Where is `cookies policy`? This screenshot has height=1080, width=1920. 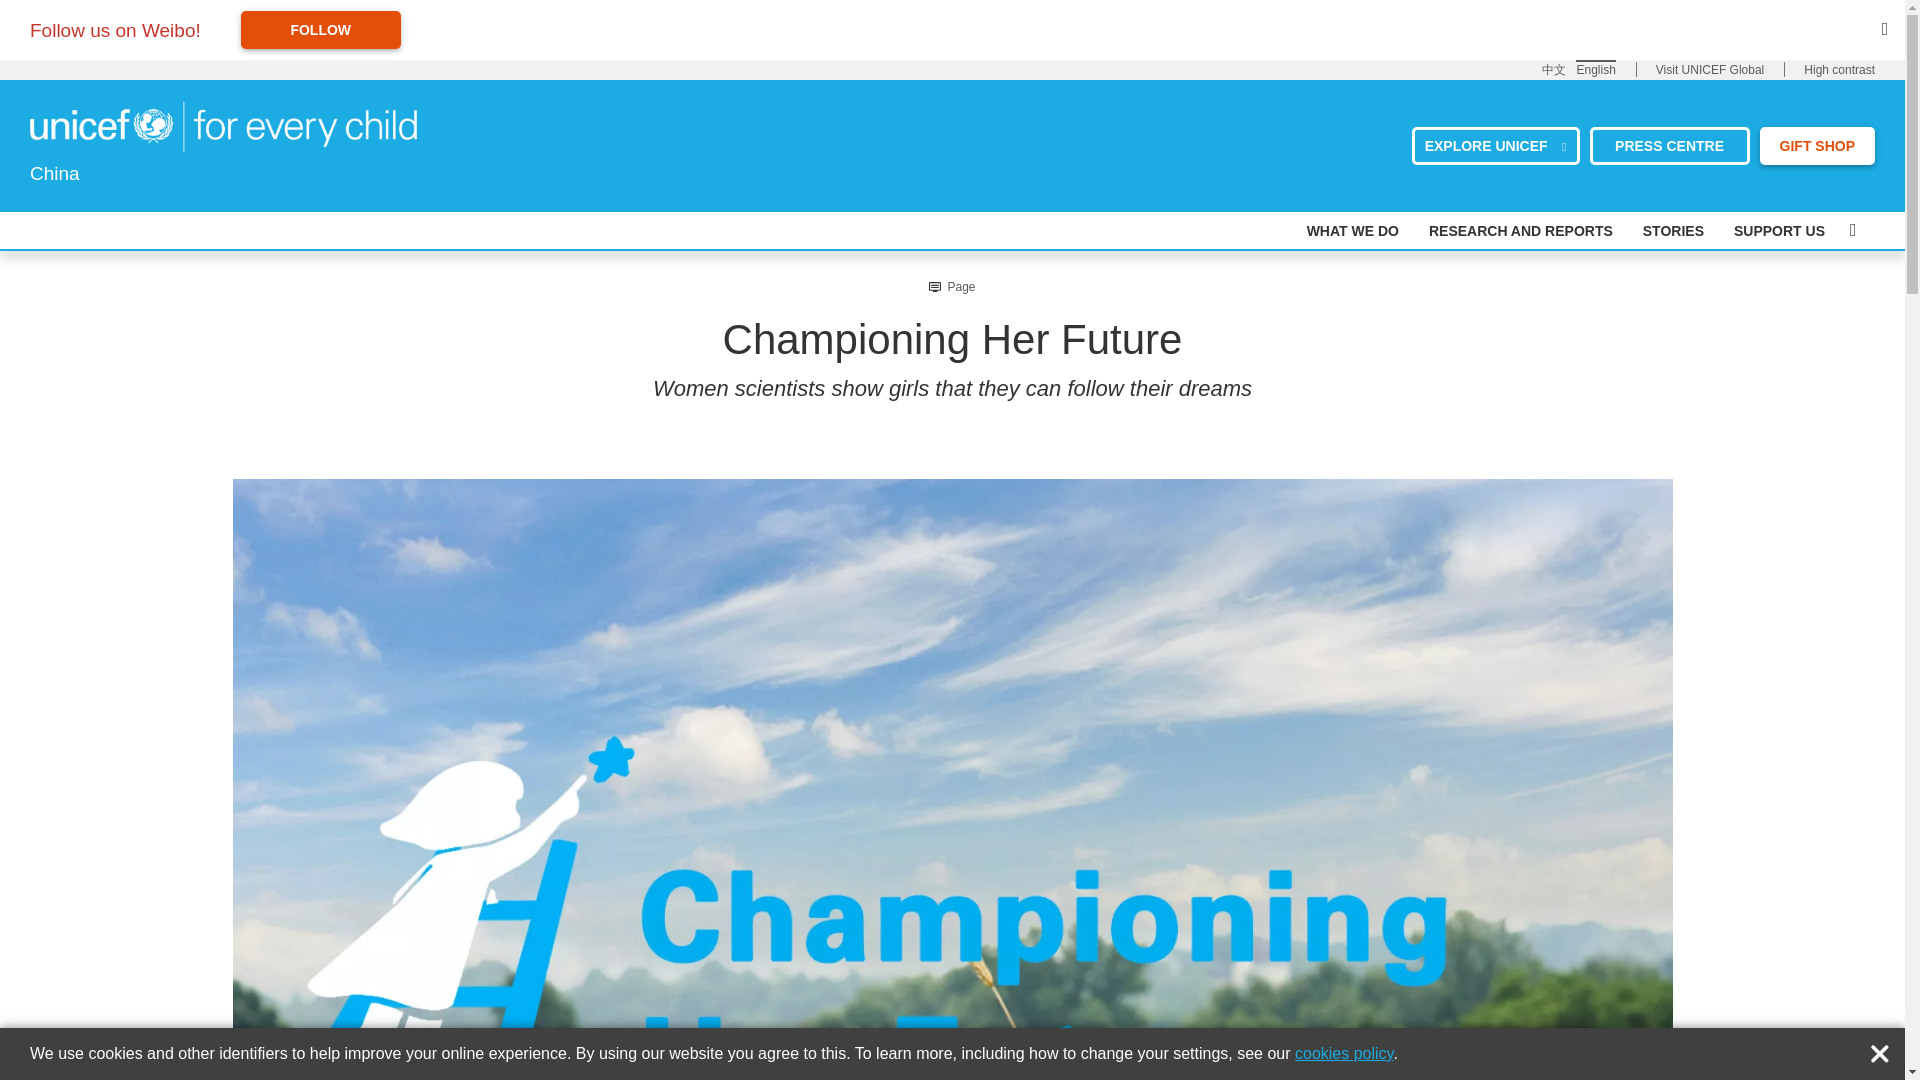 cookies policy is located at coordinates (1344, 1053).